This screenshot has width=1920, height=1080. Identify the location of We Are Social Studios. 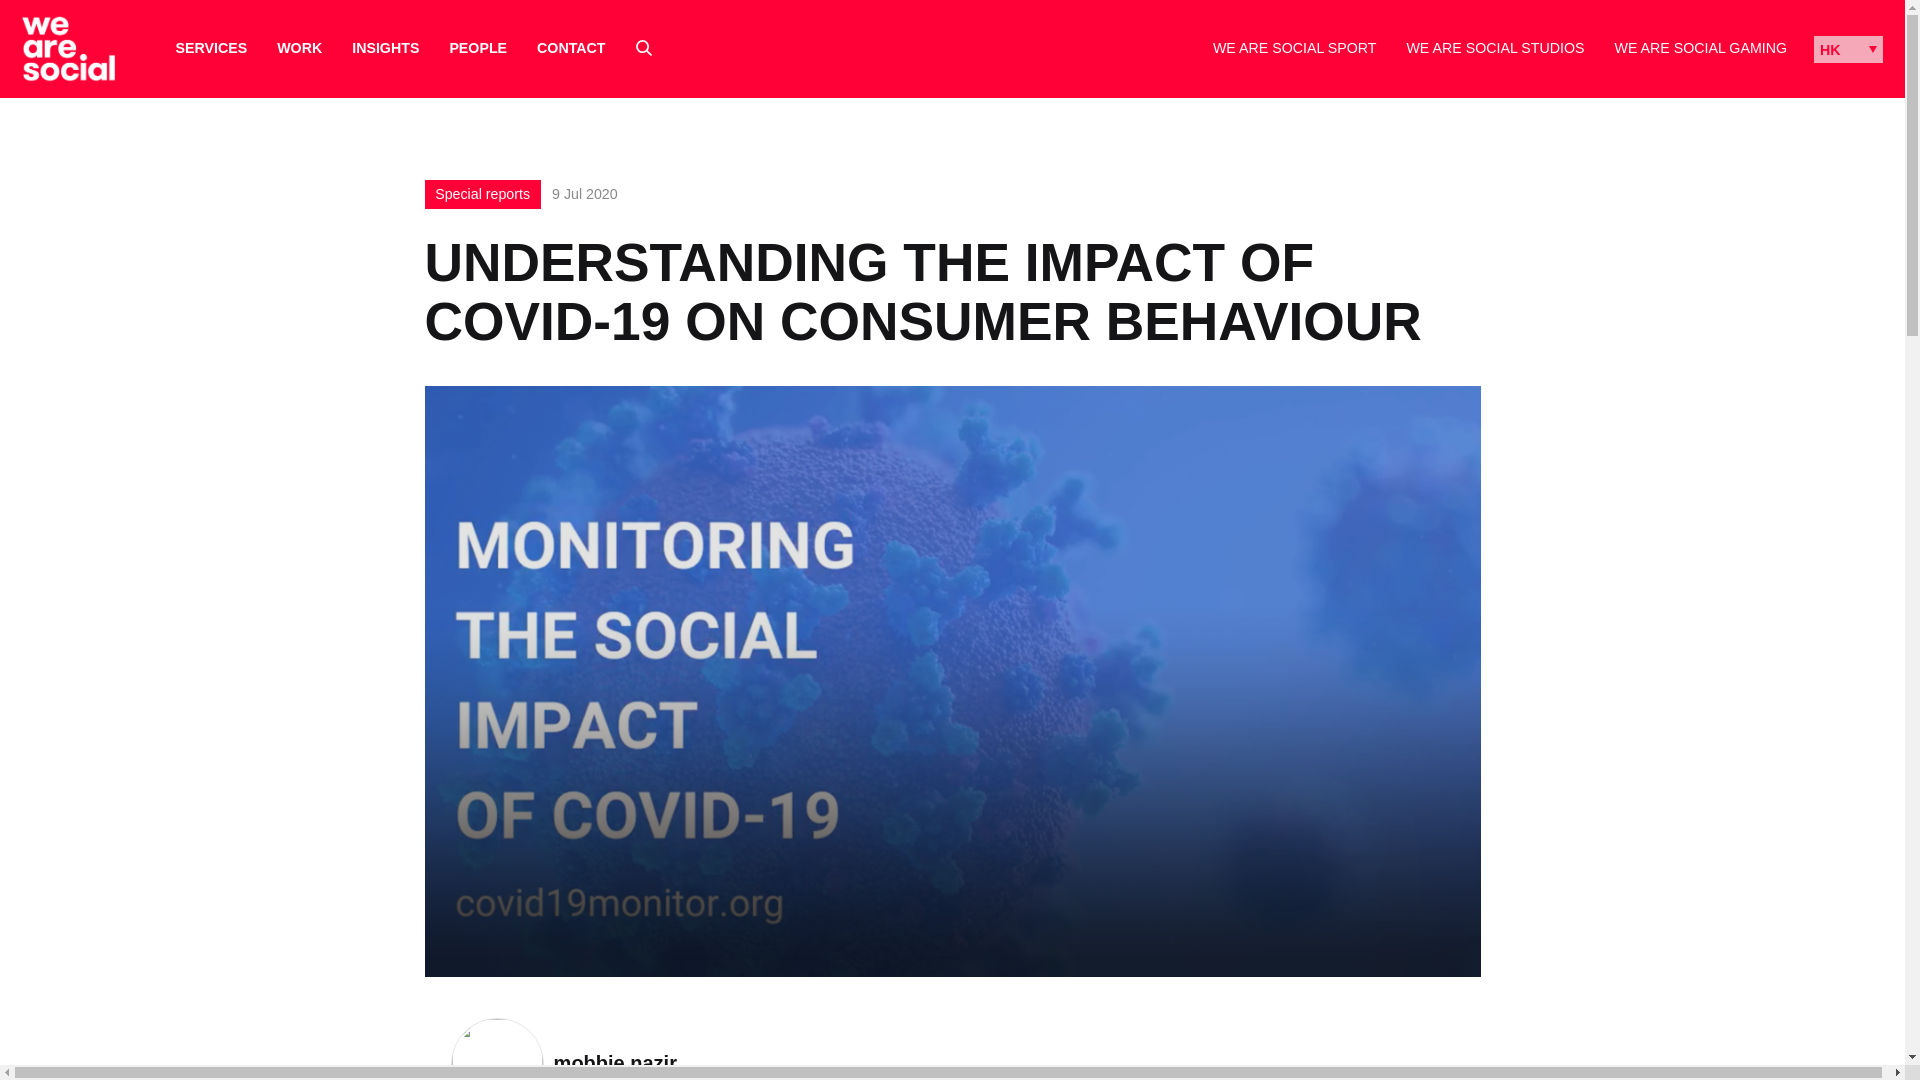
(1494, 48).